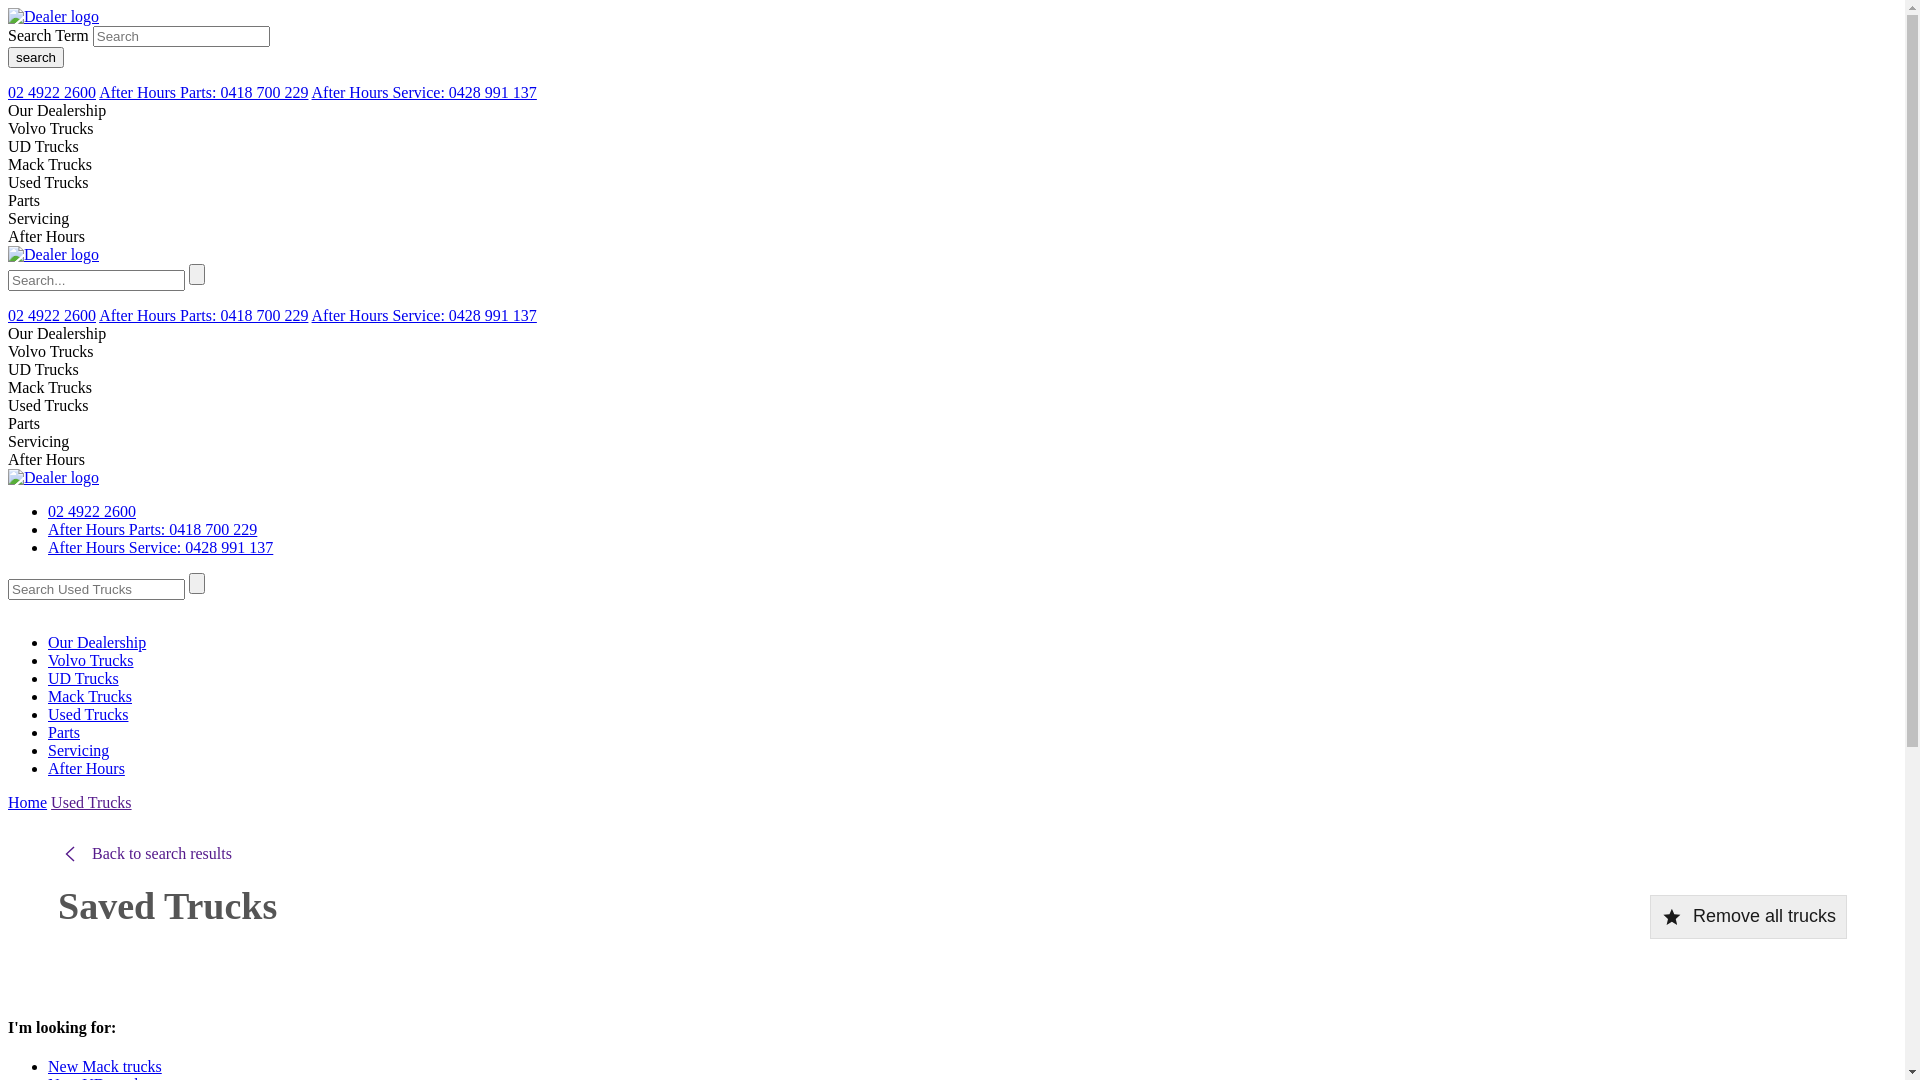 The image size is (1920, 1080). What do you see at coordinates (24, 200) in the screenshot?
I see `Parts` at bounding box center [24, 200].